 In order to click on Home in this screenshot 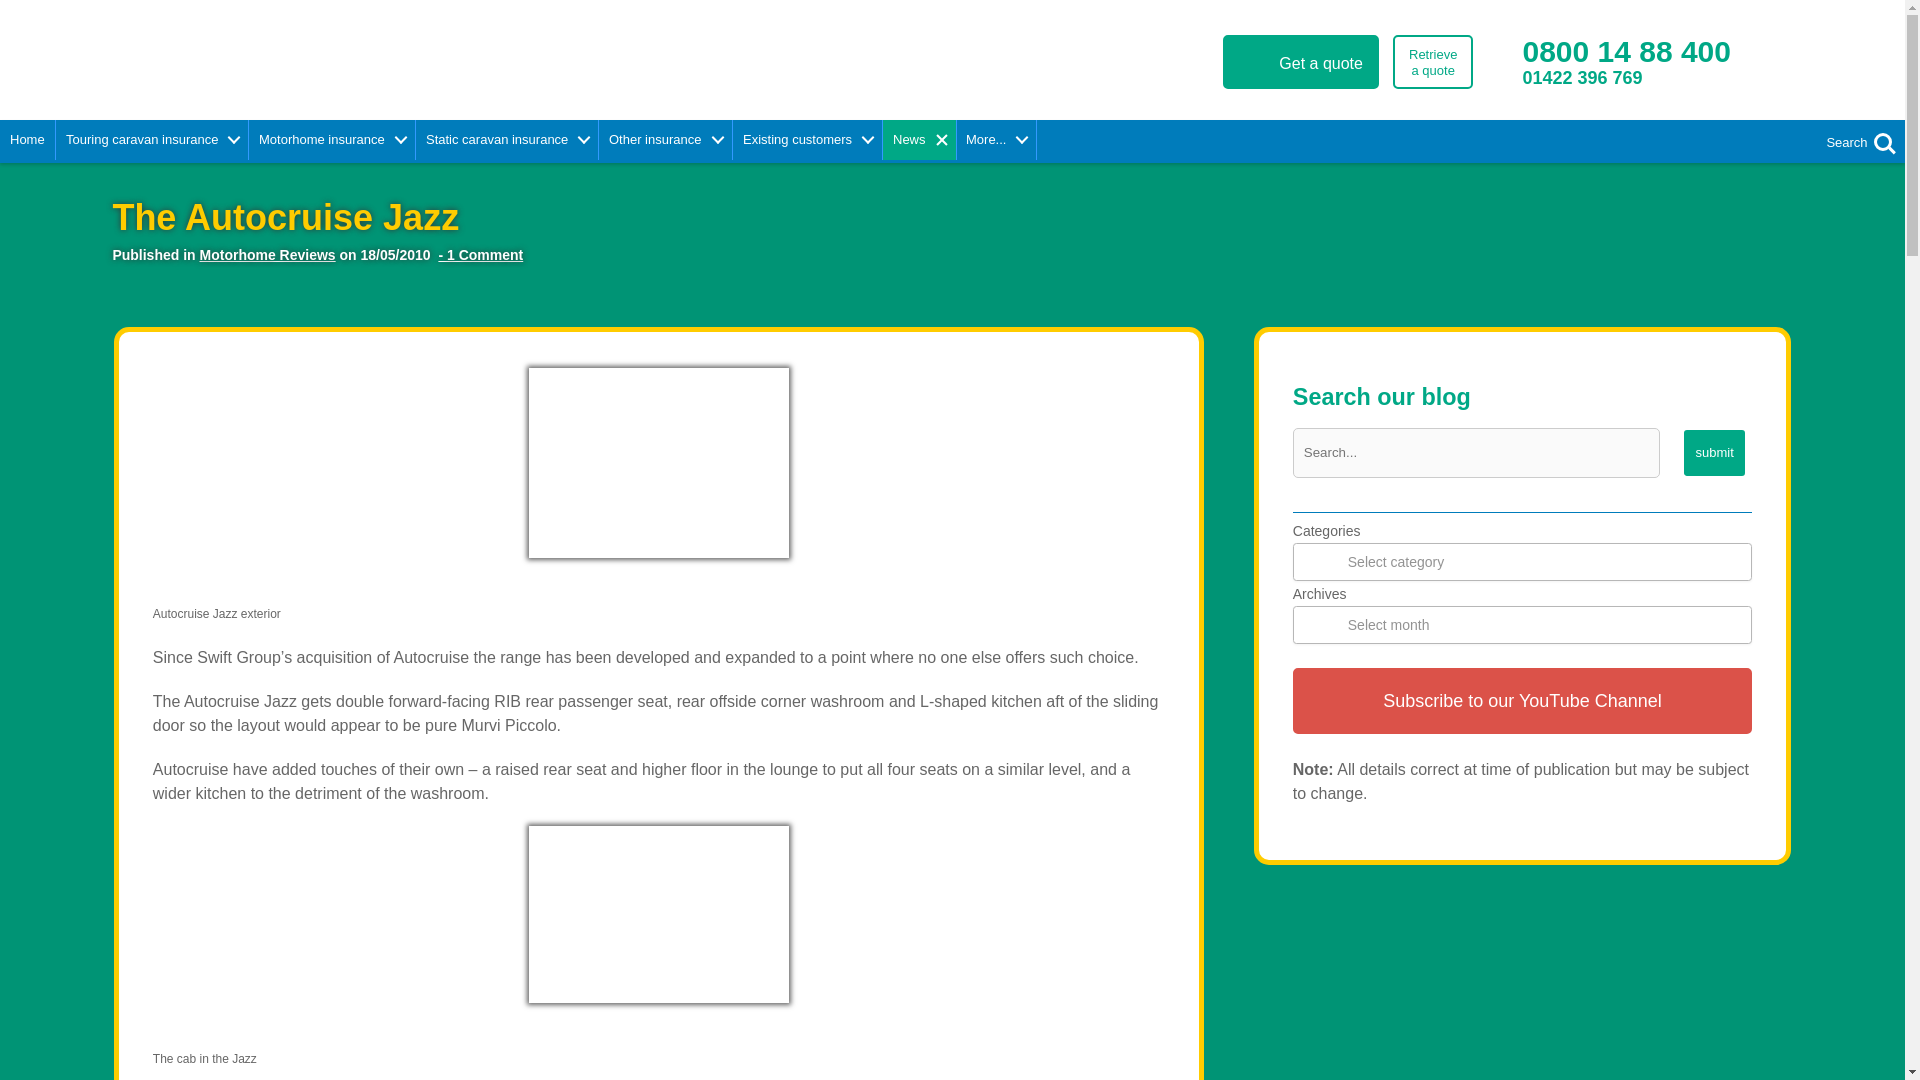, I will do `click(1432, 61)`.